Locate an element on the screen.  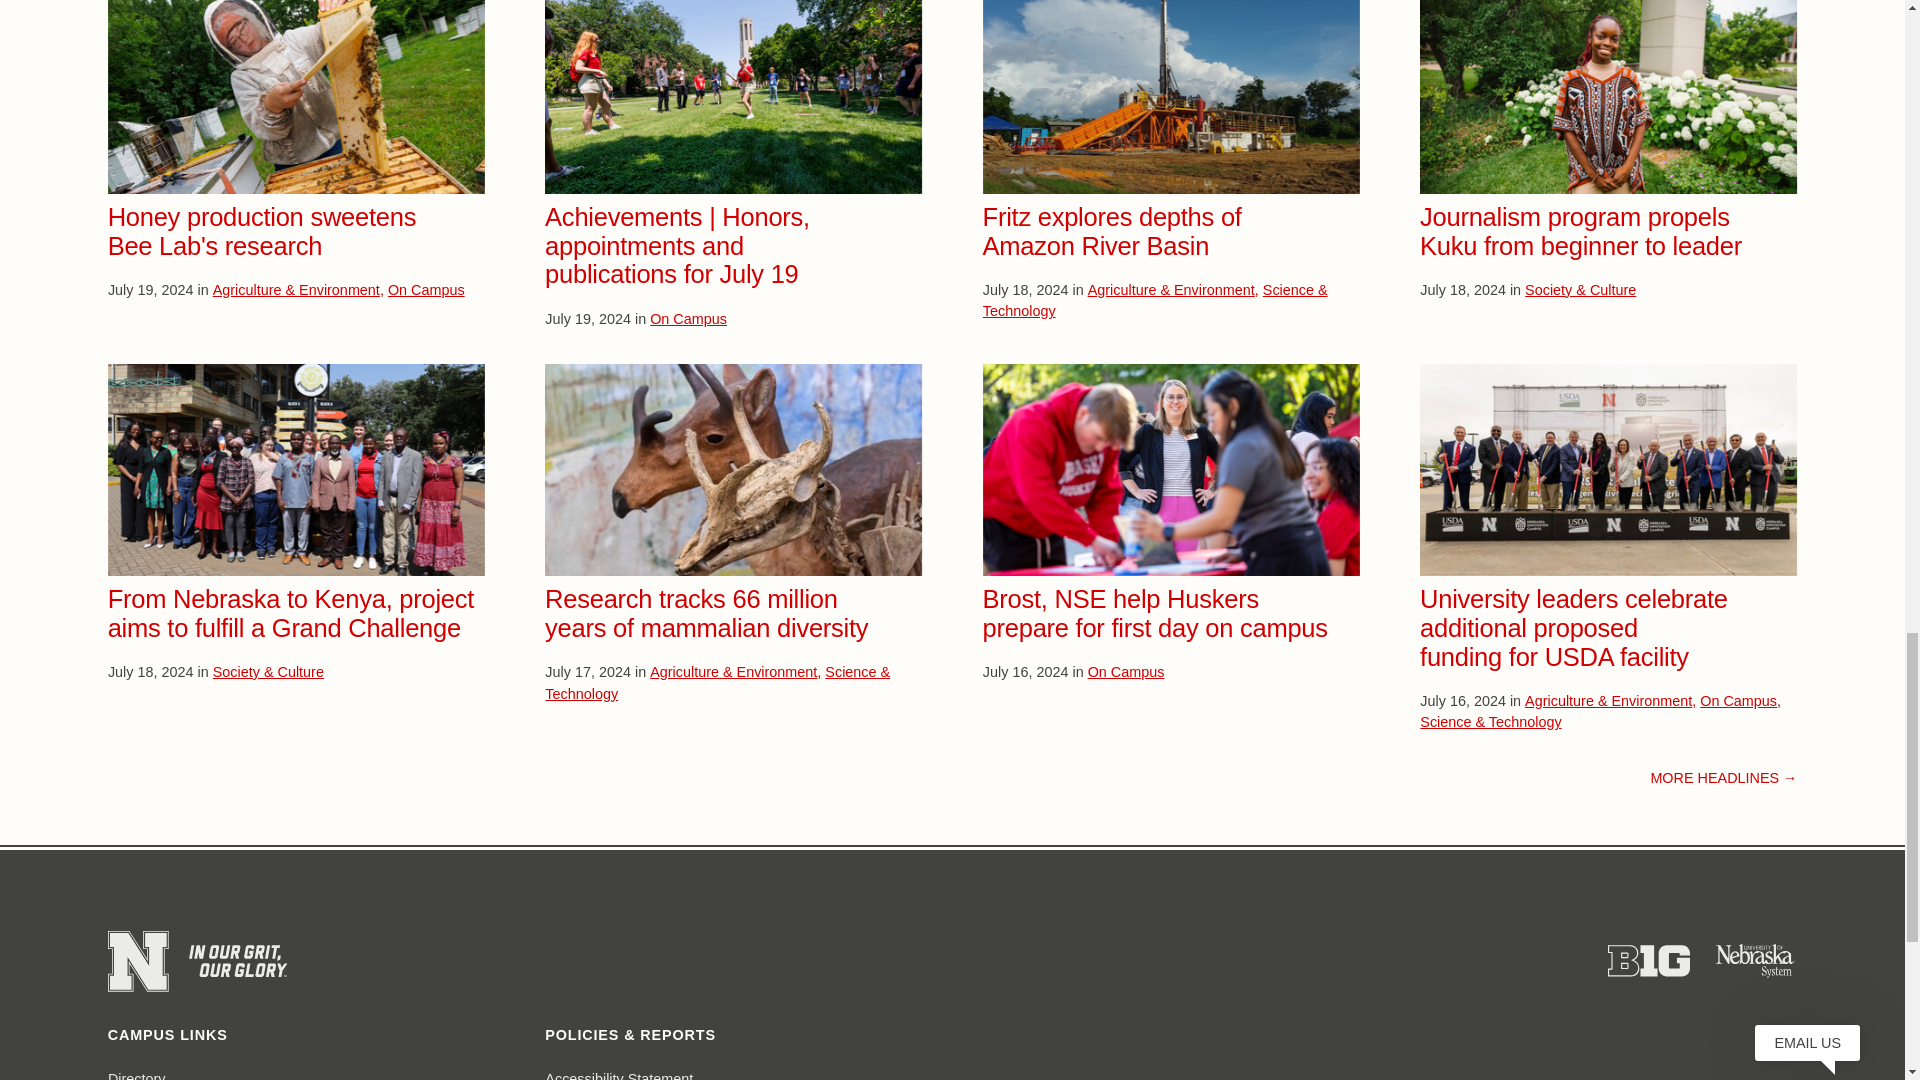
On Campus is located at coordinates (688, 319).